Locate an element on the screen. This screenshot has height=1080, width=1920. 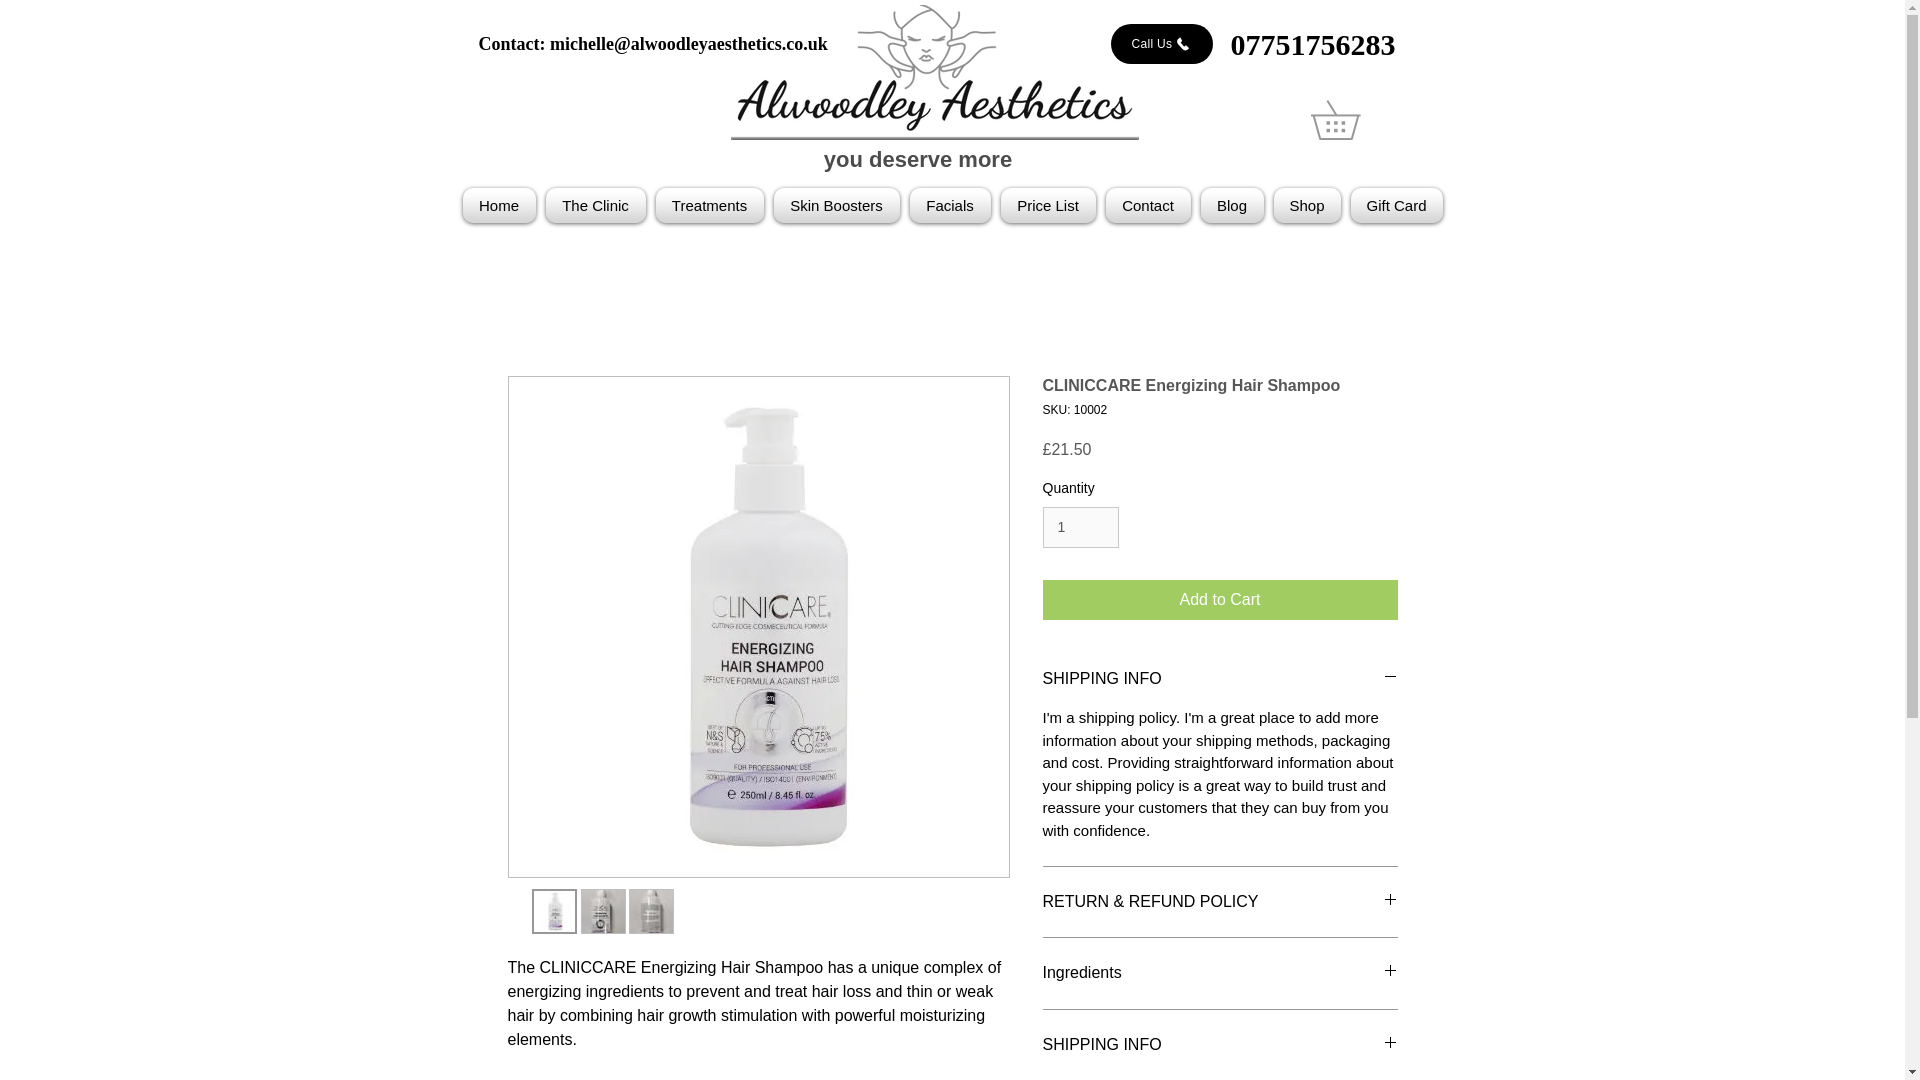
you deserve more is located at coordinates (917, 158).